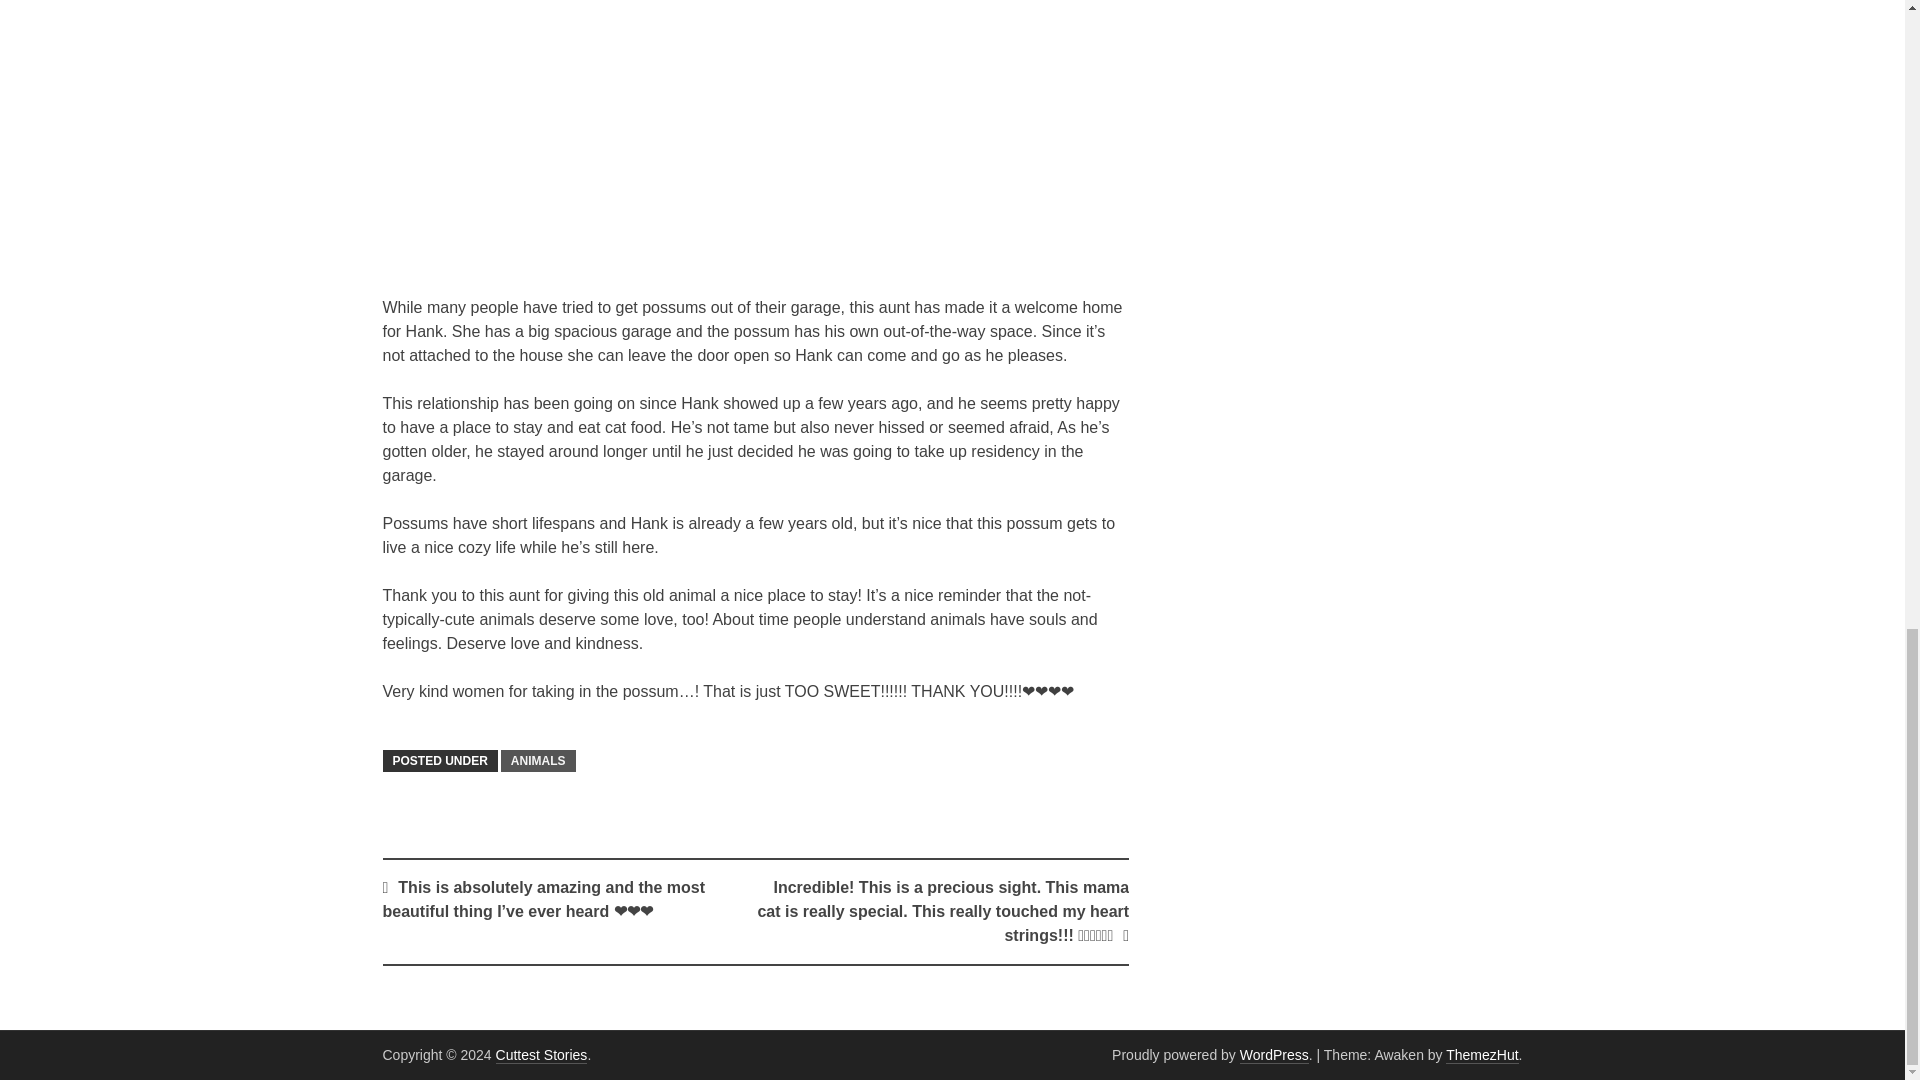 The height and width of the screenshot is (1080, 1920). I want to click on ANIMALS, so click(538, 760).